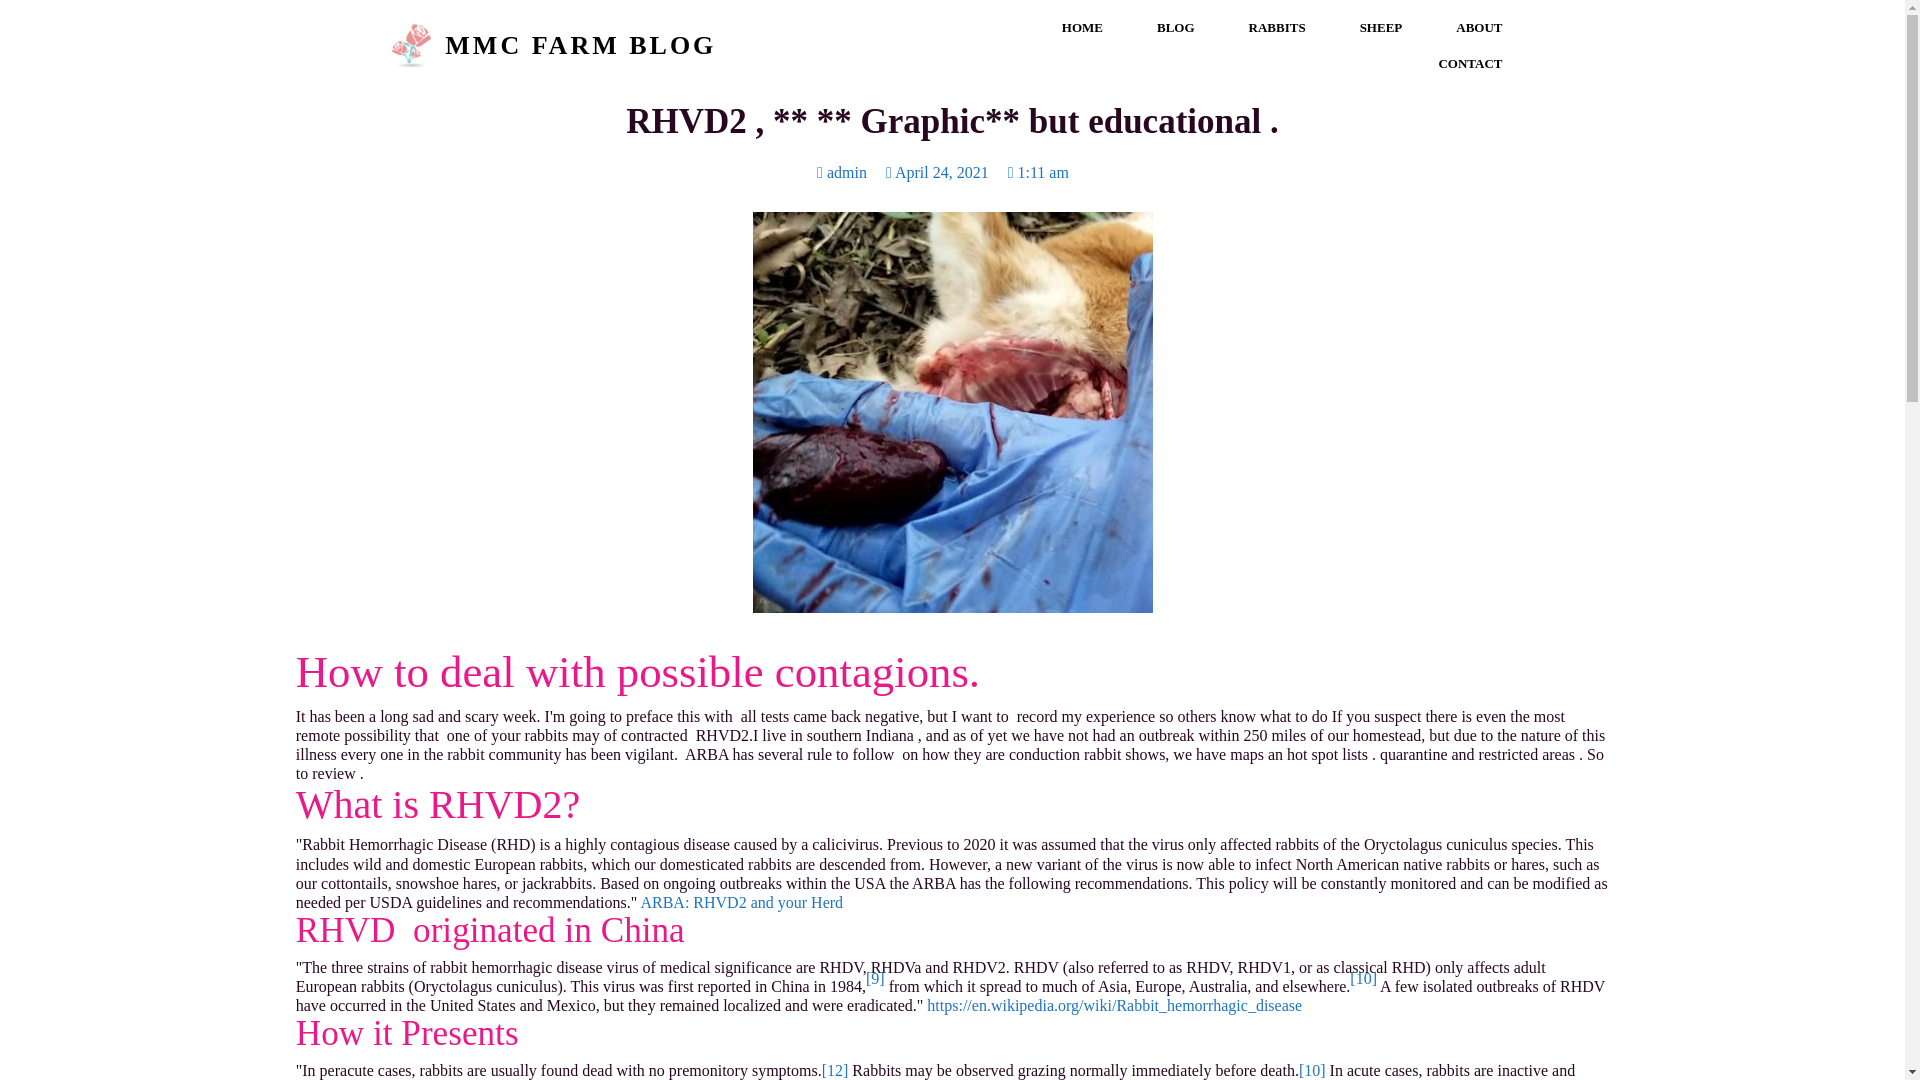 The image size is (1920, 1080). What do you see at coordinates (1381, 28) in the screenshot?
I see `SHEEP` at bounding box center [1381, 28].